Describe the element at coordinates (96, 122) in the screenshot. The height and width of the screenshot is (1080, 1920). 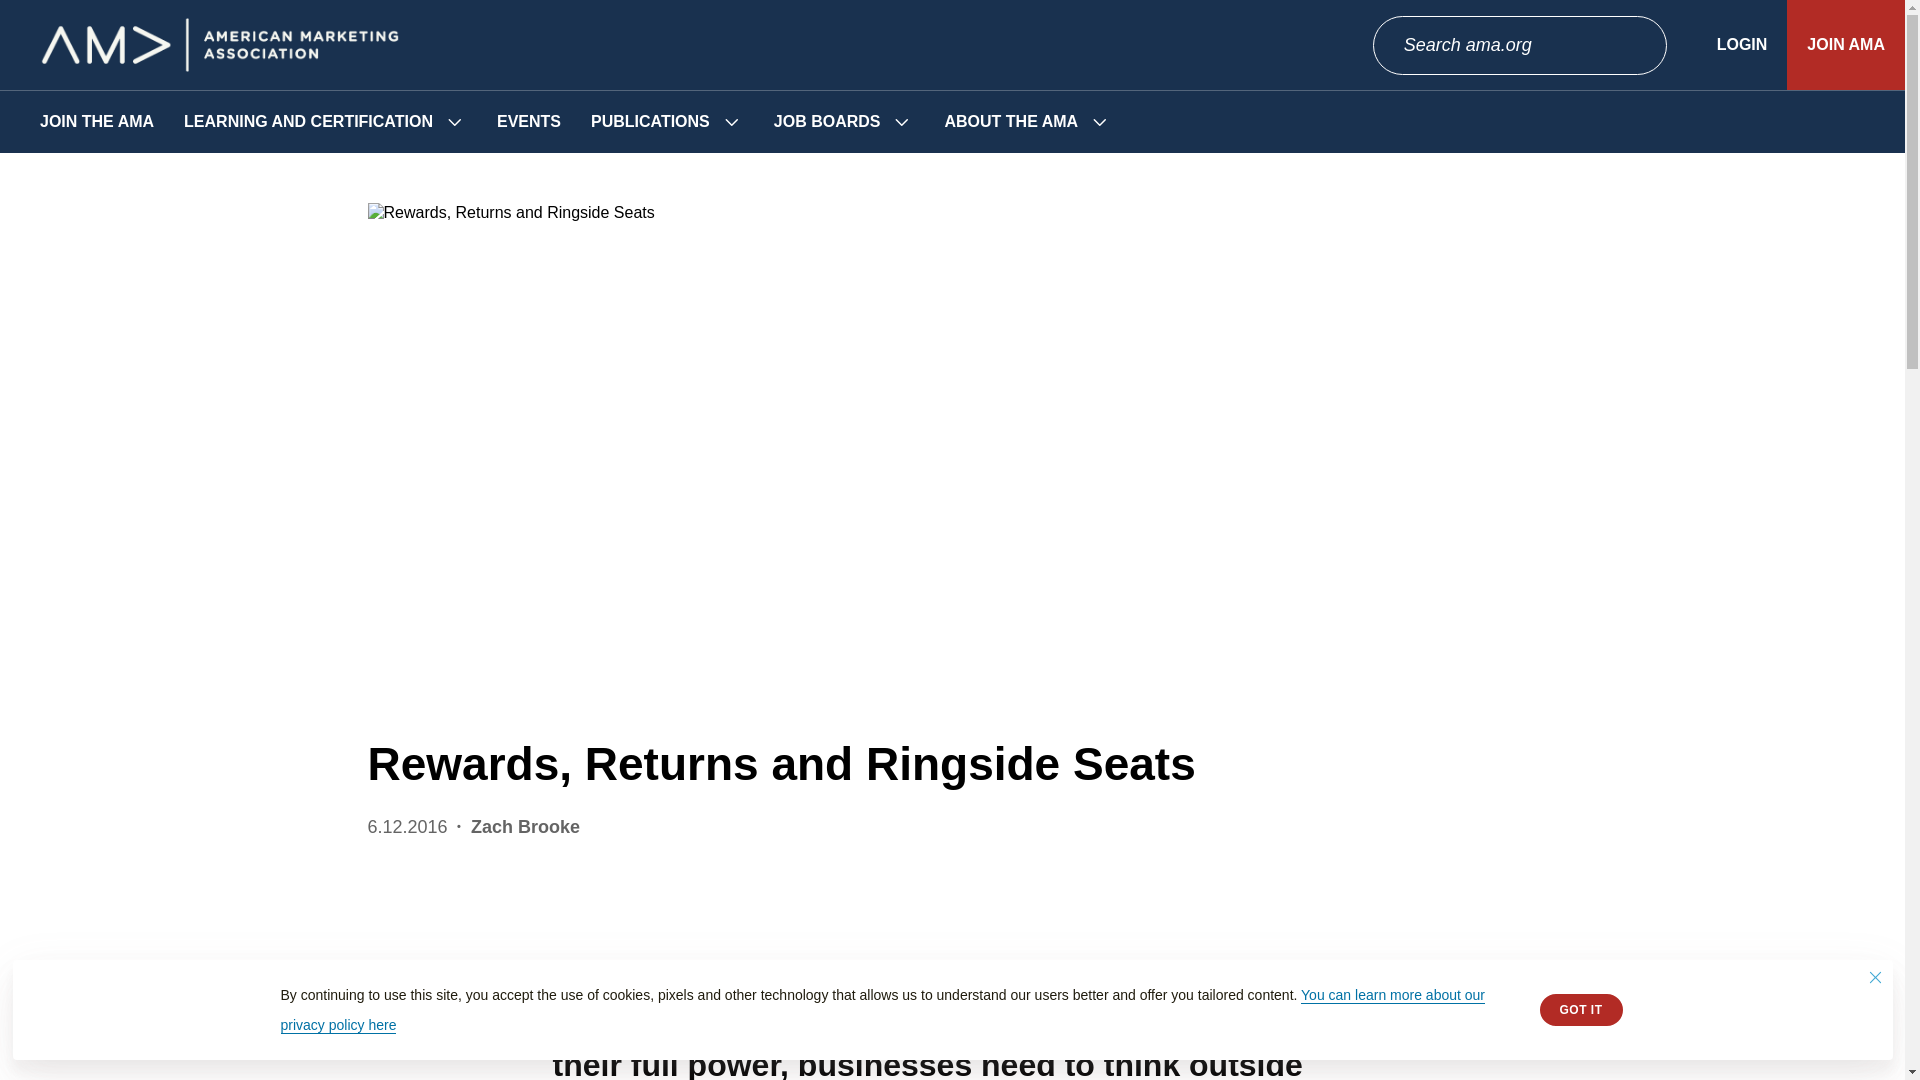
I see `JOIN THE AMA` at that location.